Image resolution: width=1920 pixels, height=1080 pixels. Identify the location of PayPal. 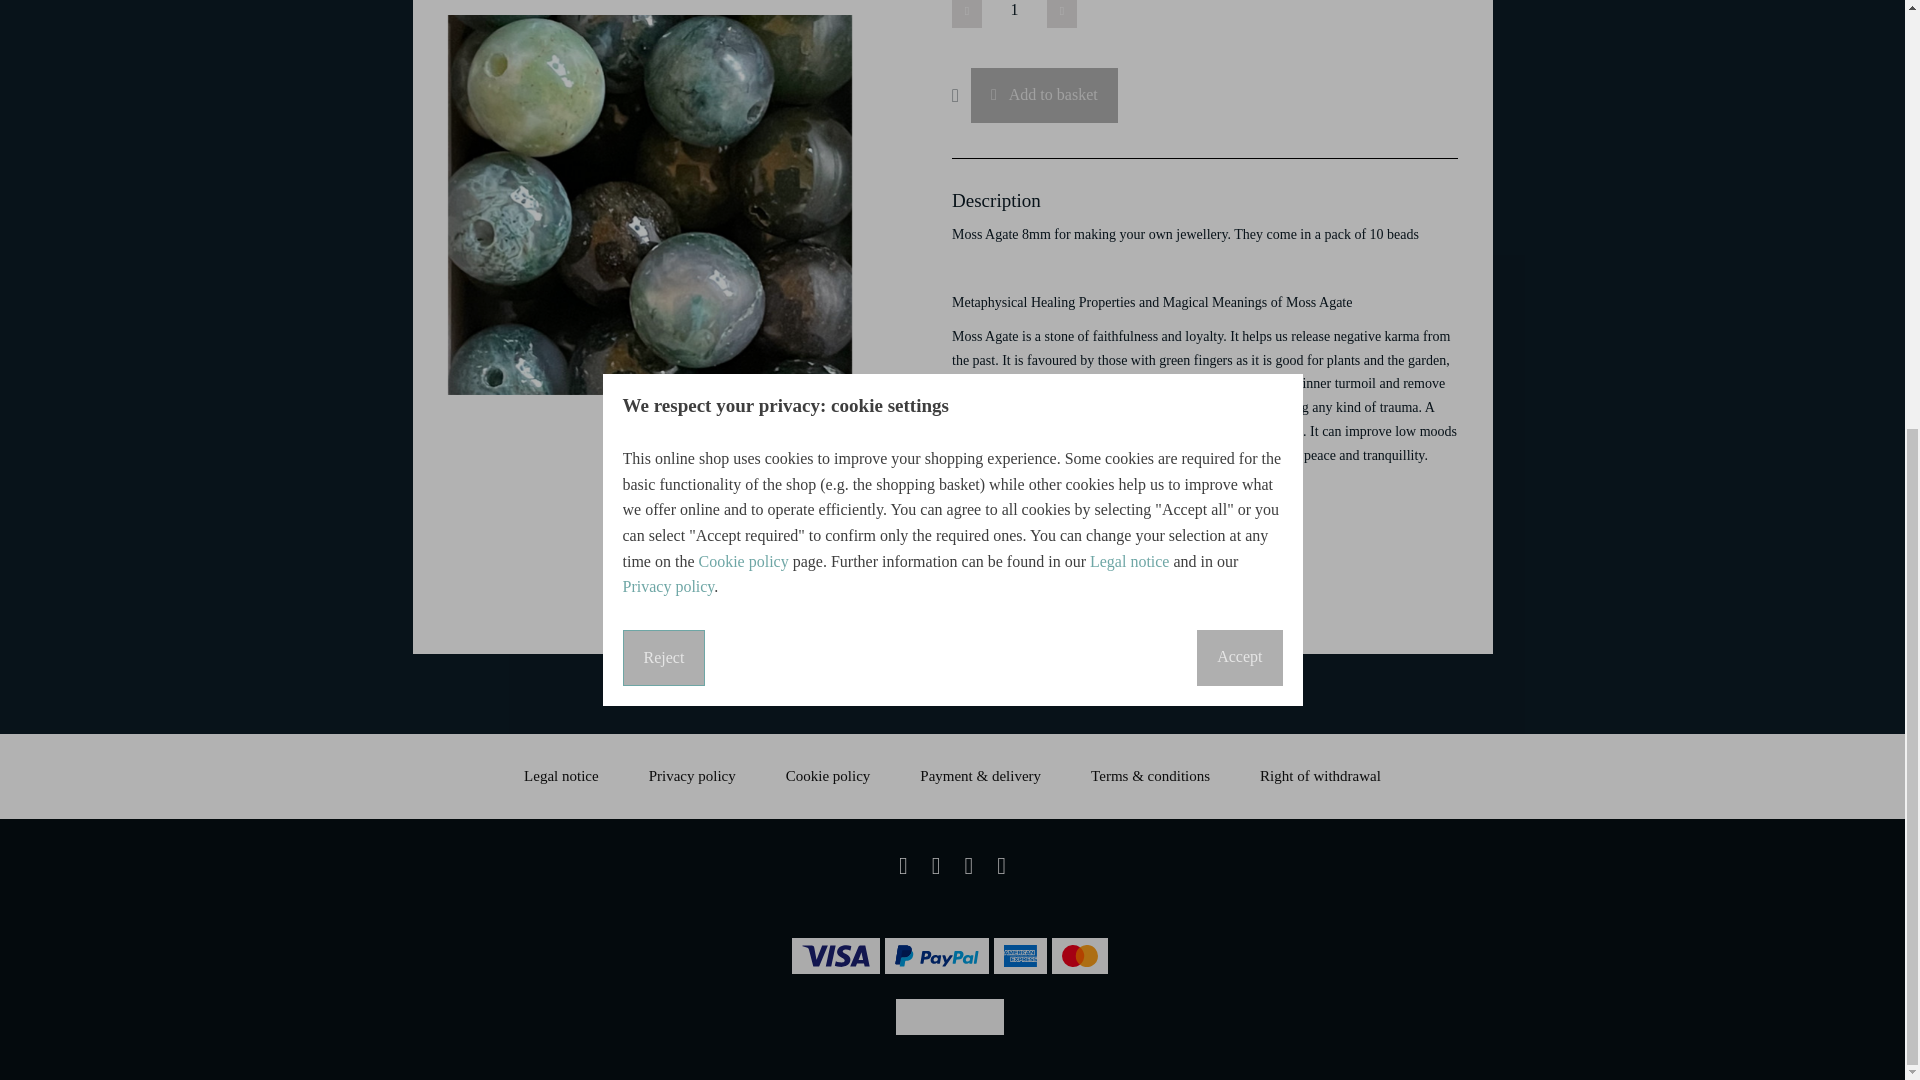
(936, 956).